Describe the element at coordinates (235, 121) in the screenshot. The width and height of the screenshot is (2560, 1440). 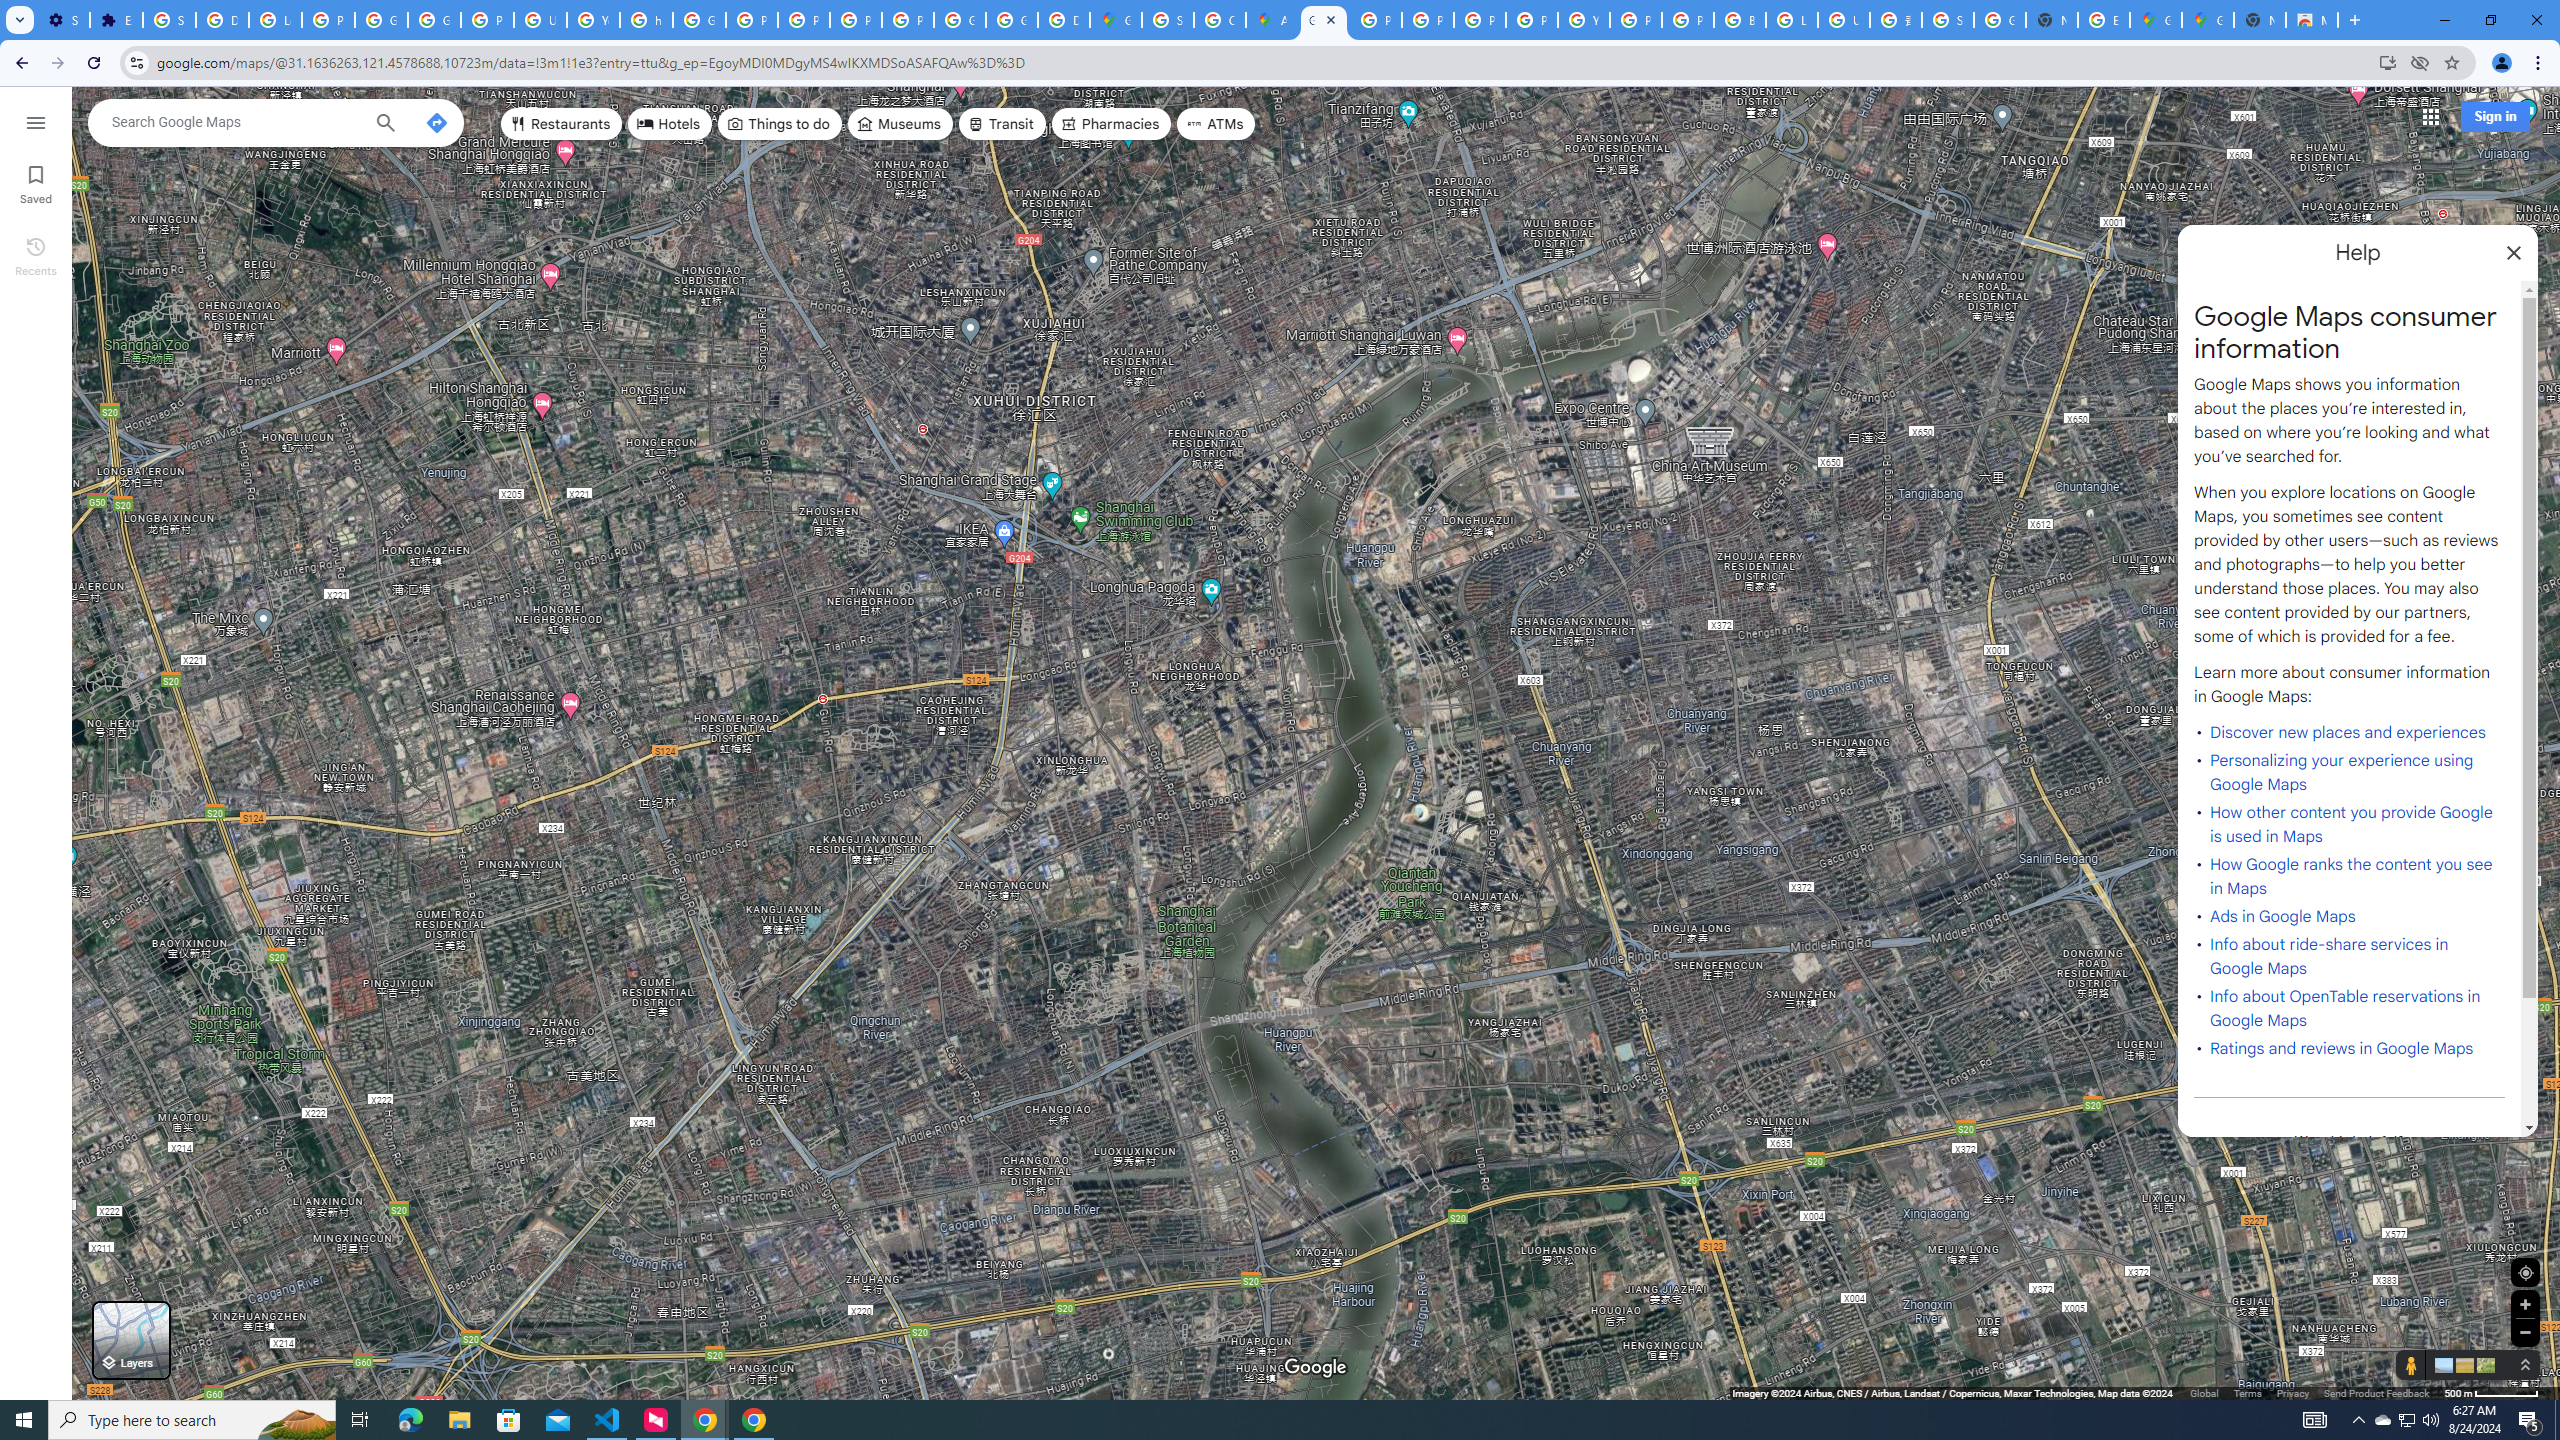
I see `Search Google Maps` at that location.